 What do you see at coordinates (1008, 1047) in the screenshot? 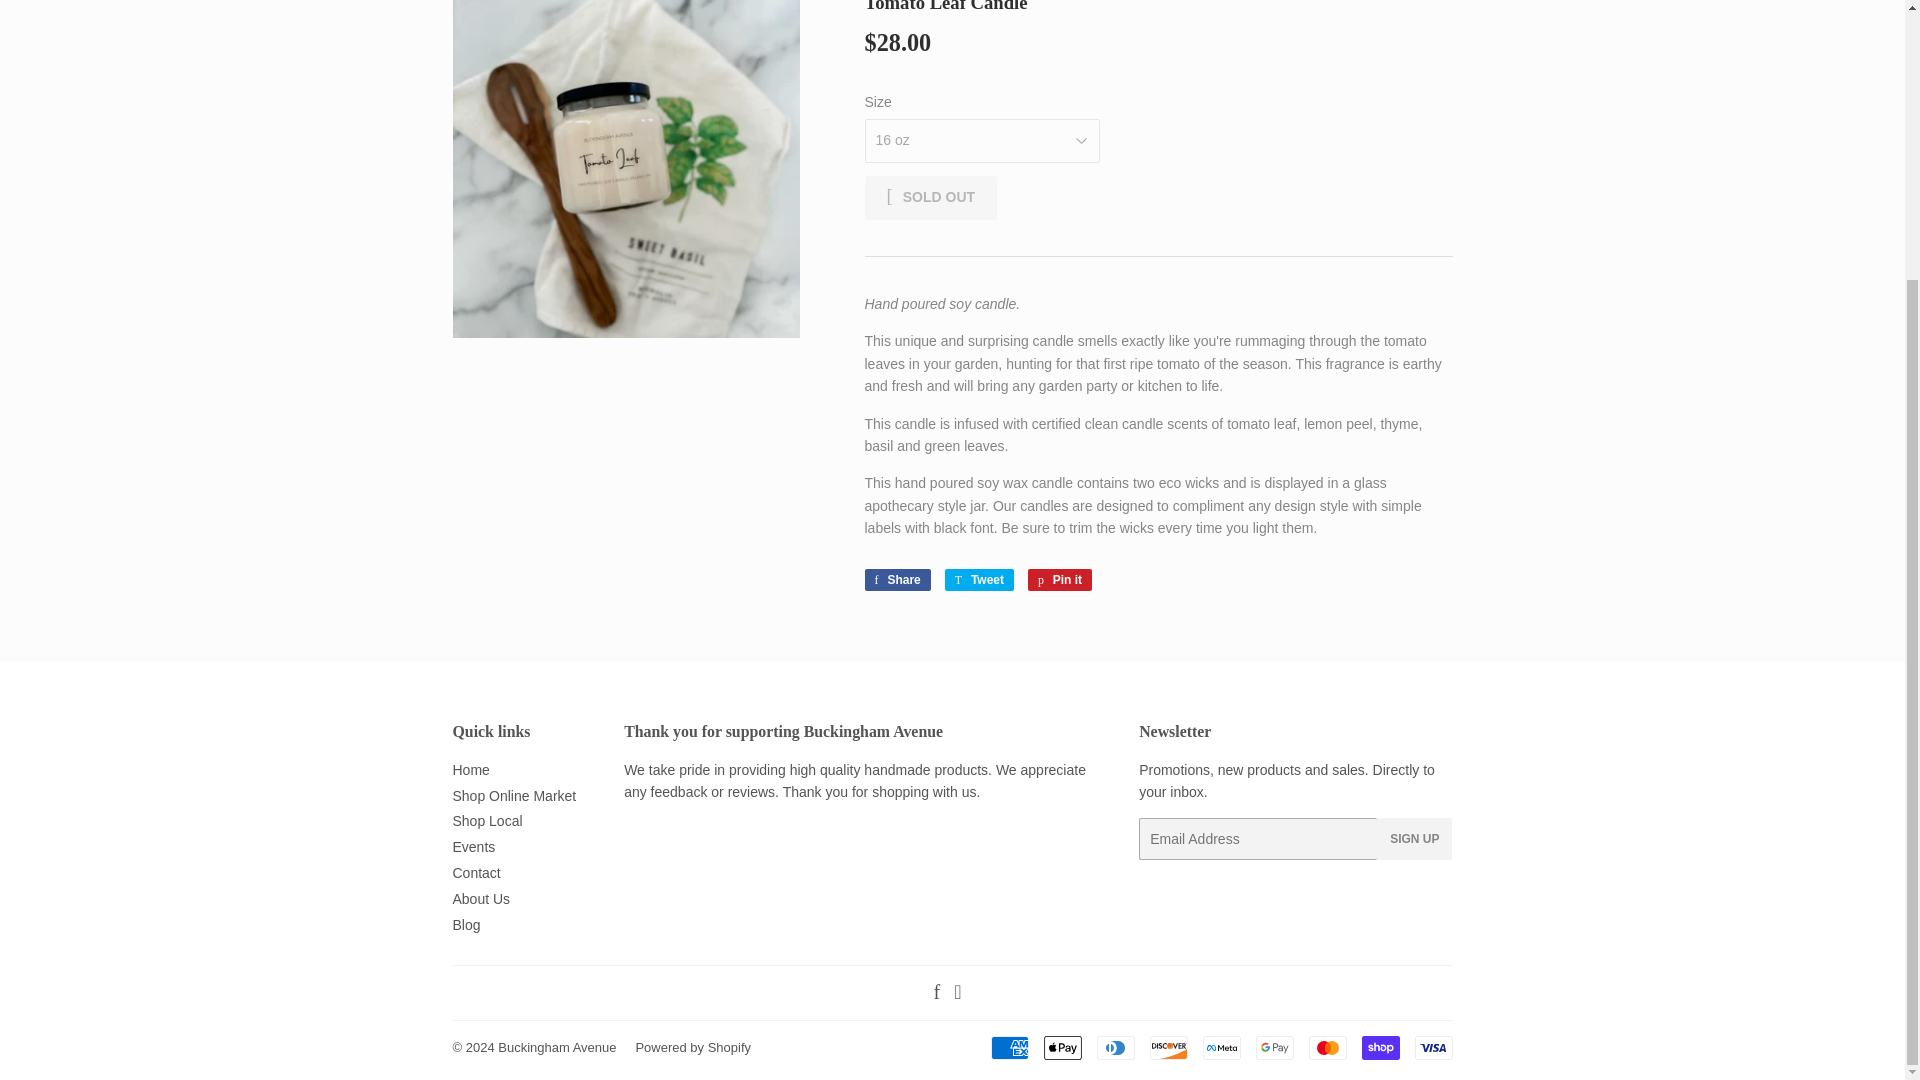
I see `American Express` at bounding box center [1008, 1047].